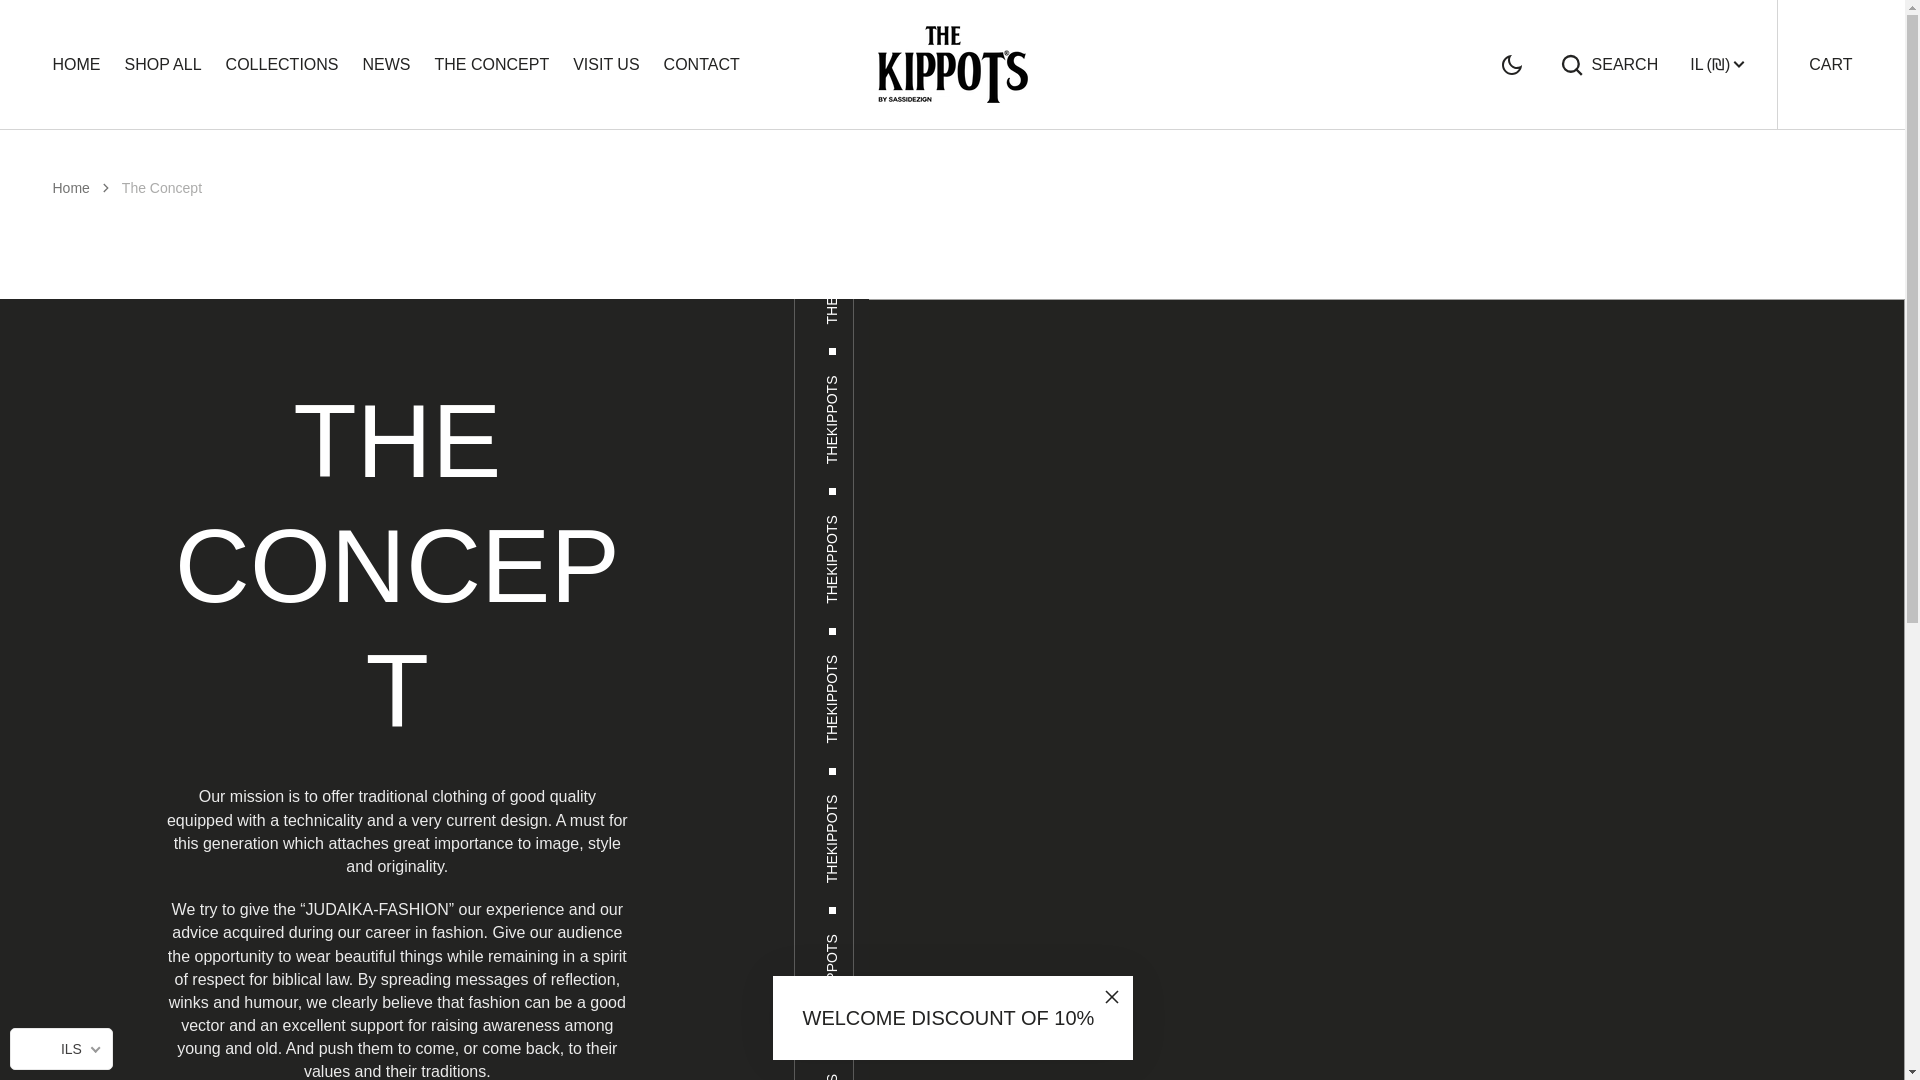 This screenshot has height=1080, width=1920. I want to click on NEWS, so click(492, 64).